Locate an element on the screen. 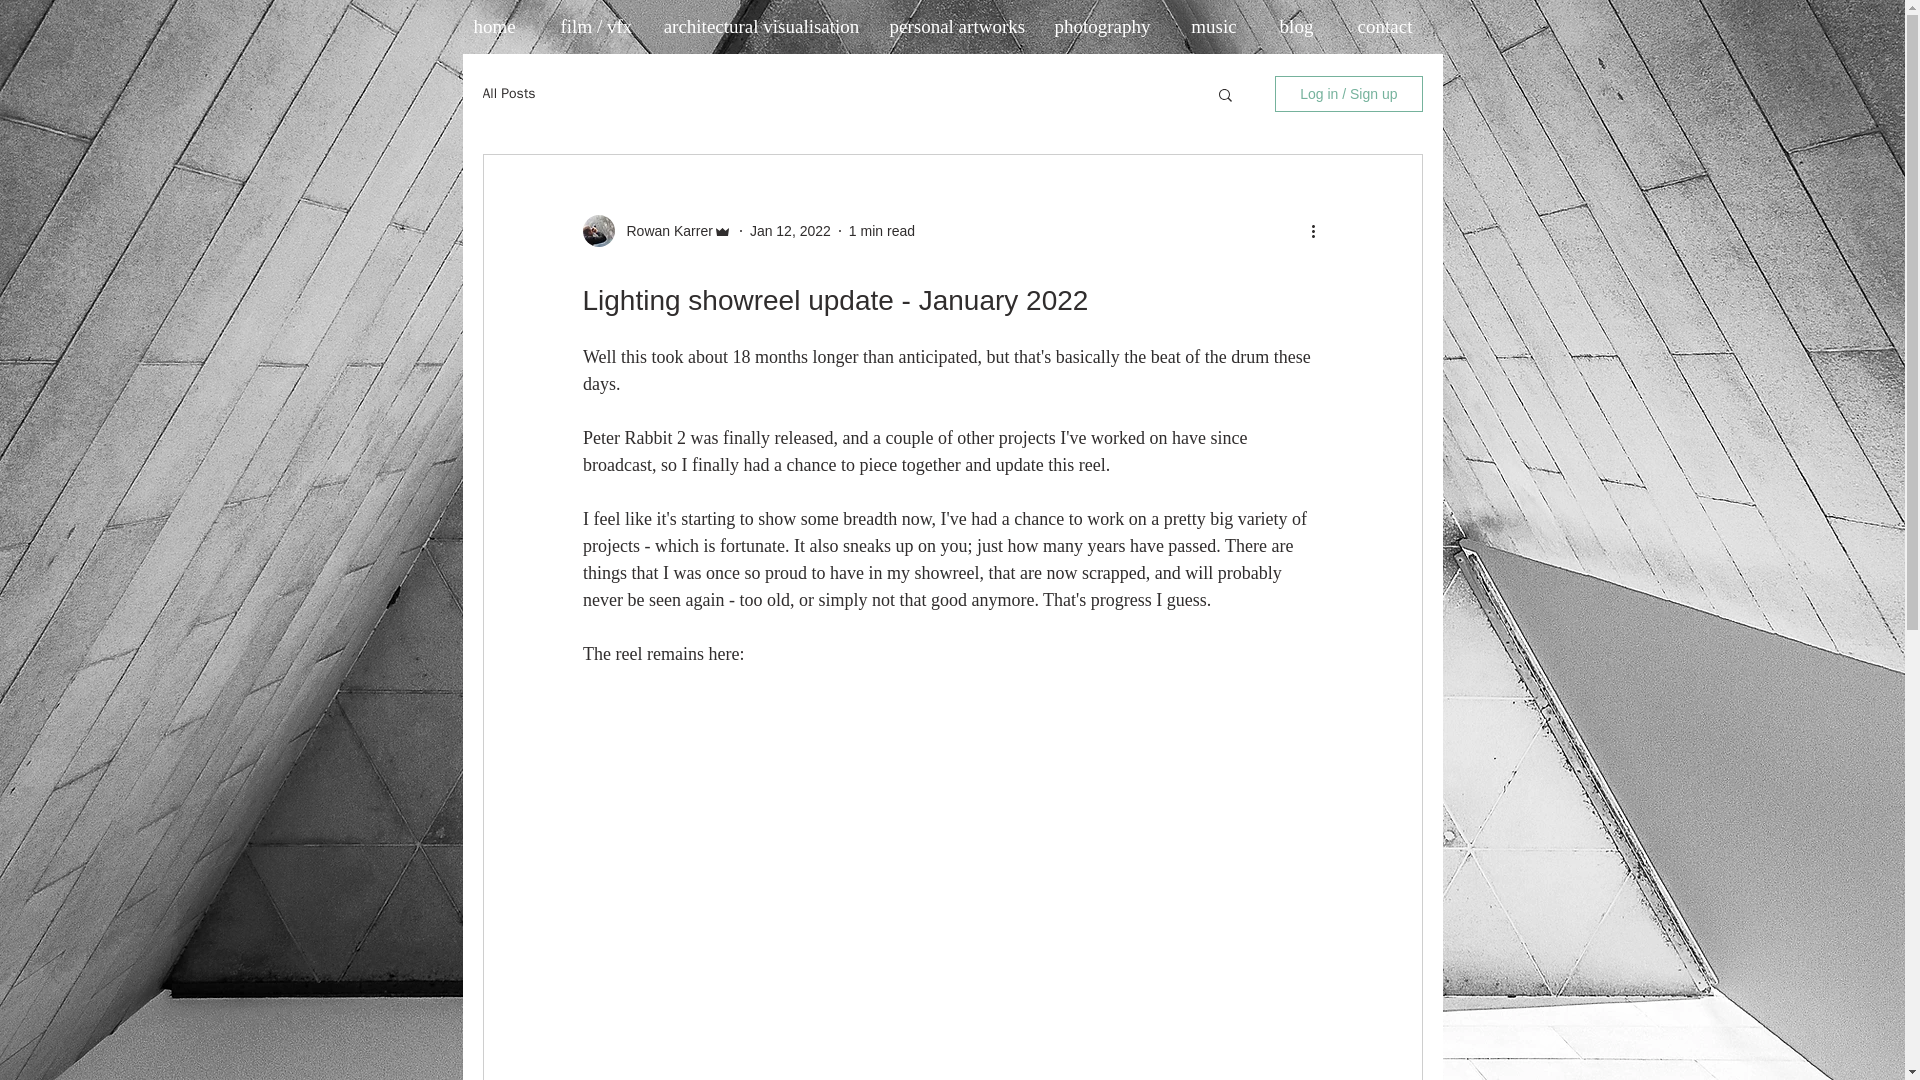 The height and width of the screenshot is (1080, 1920). architectural visualisation is located at coordinates (762, 26).